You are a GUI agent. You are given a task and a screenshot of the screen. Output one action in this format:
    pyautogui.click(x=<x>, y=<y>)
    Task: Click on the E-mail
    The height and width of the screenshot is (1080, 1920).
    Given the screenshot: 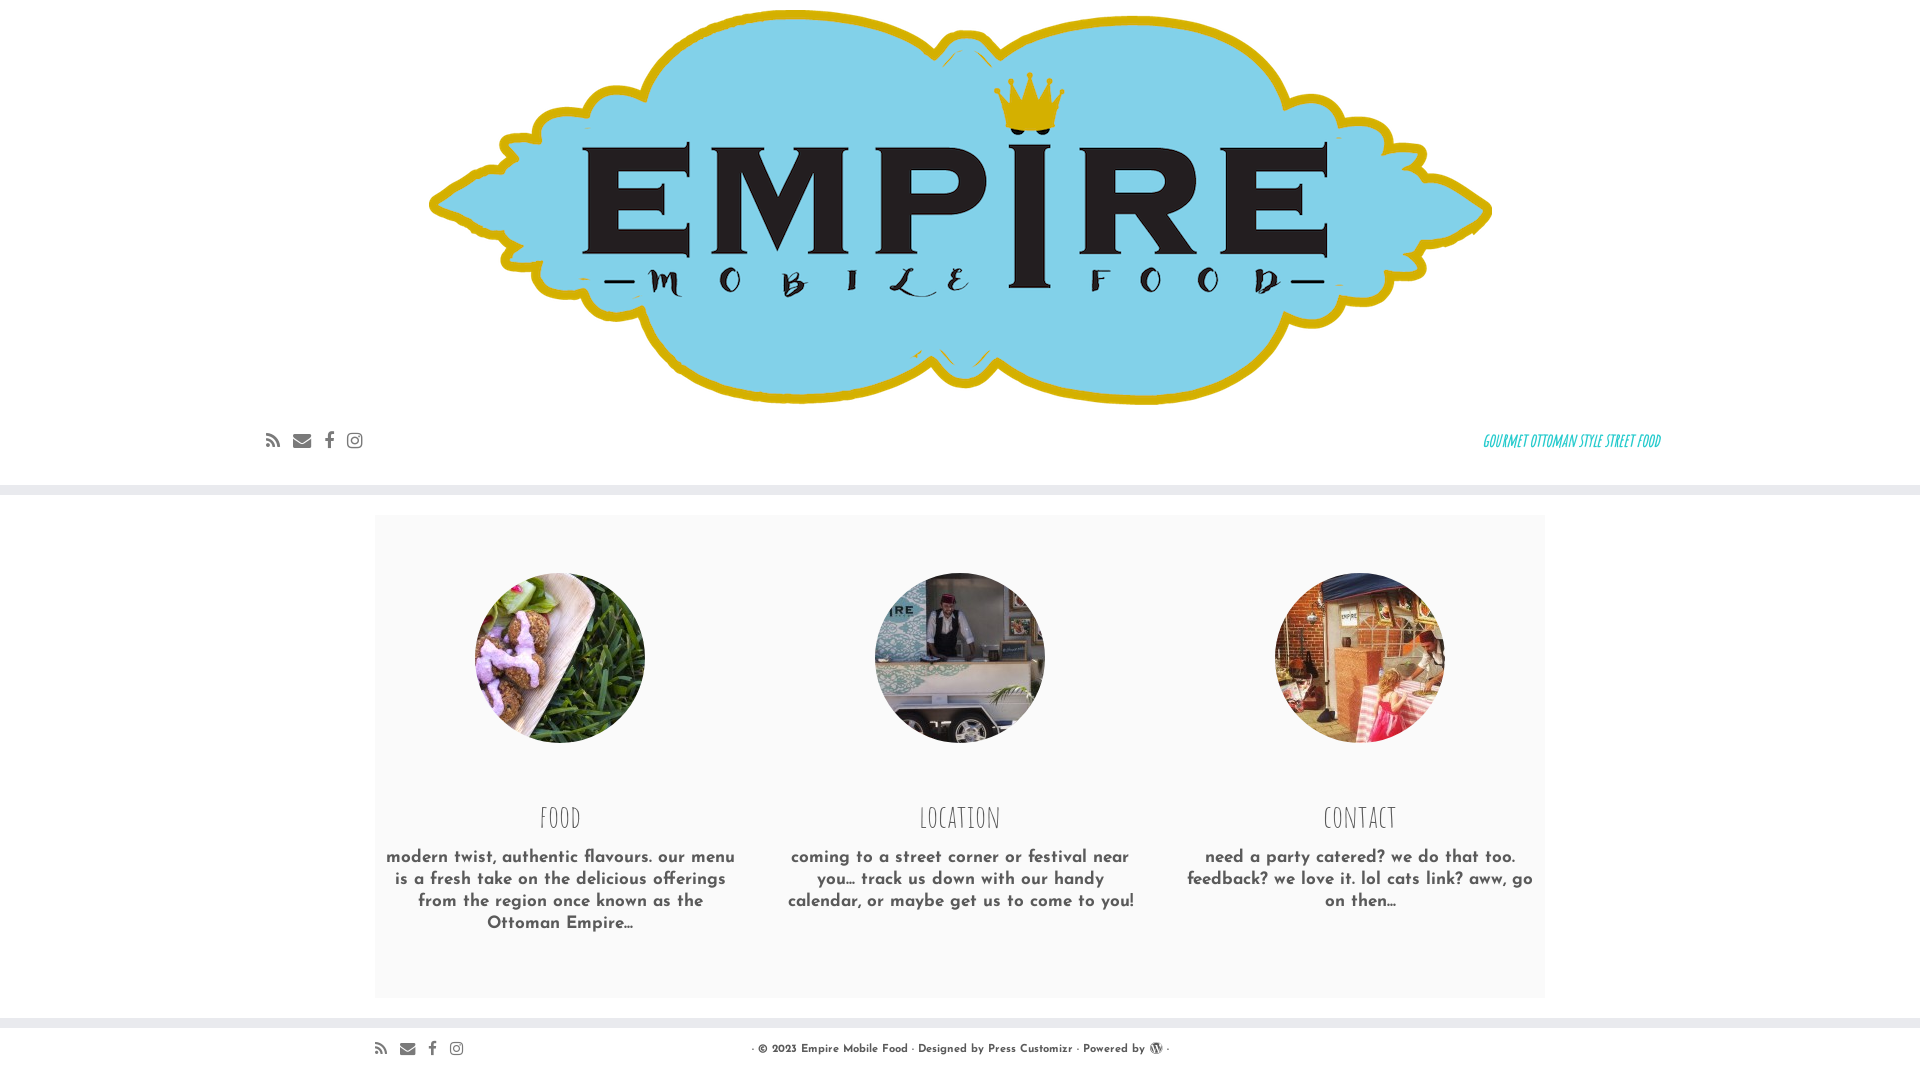 What is the action you would take?
    pyautogui.click(x=308, y=442)
    